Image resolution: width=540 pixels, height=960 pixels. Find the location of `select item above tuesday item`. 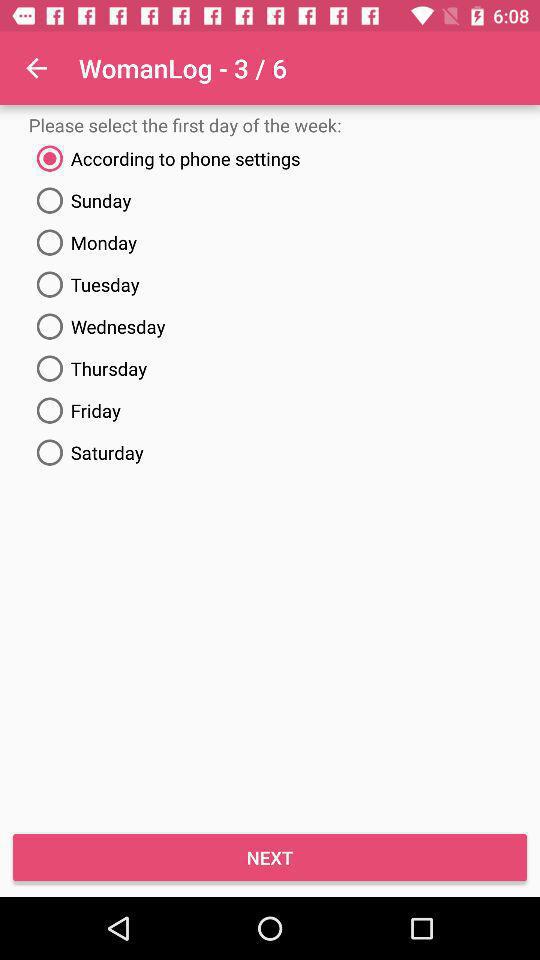

select item above tuesday item is located at coordinates (270, 242).